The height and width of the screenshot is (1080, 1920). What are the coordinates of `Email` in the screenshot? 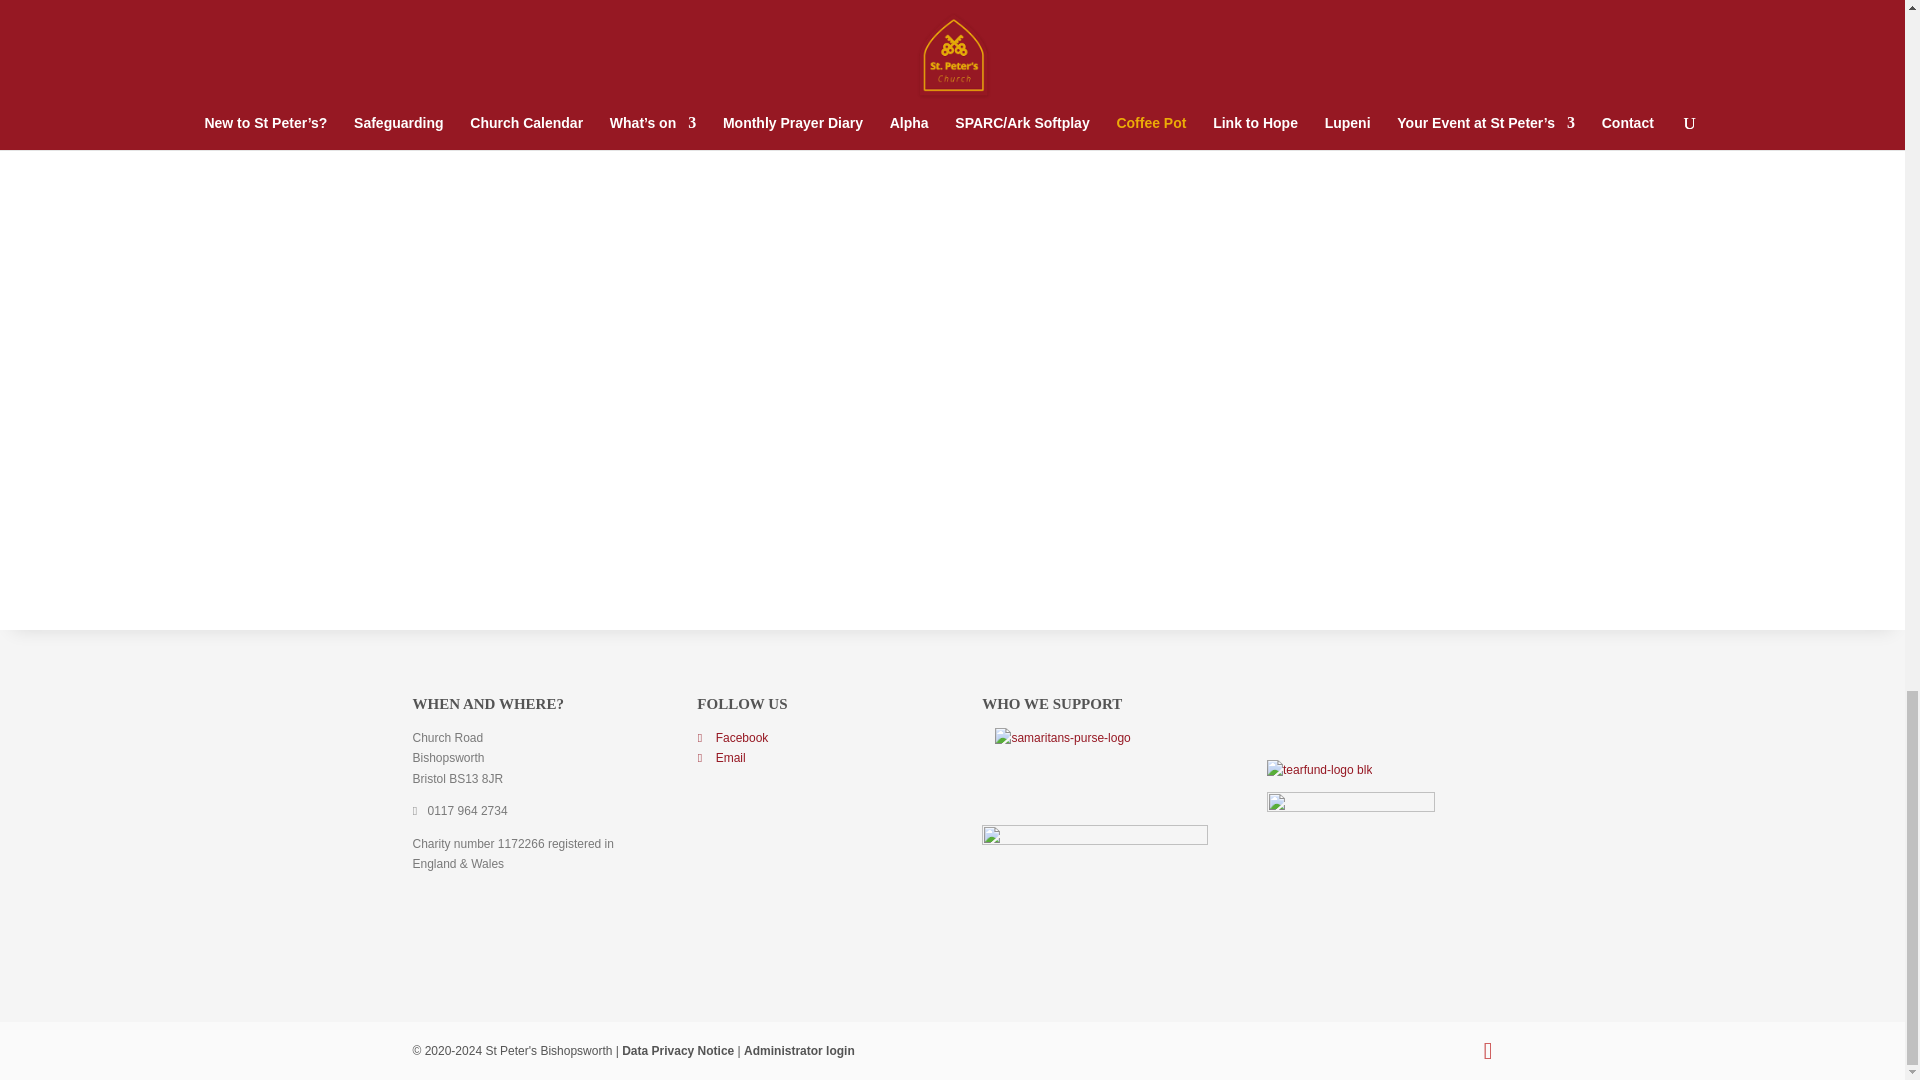 It's located at (720, 757).